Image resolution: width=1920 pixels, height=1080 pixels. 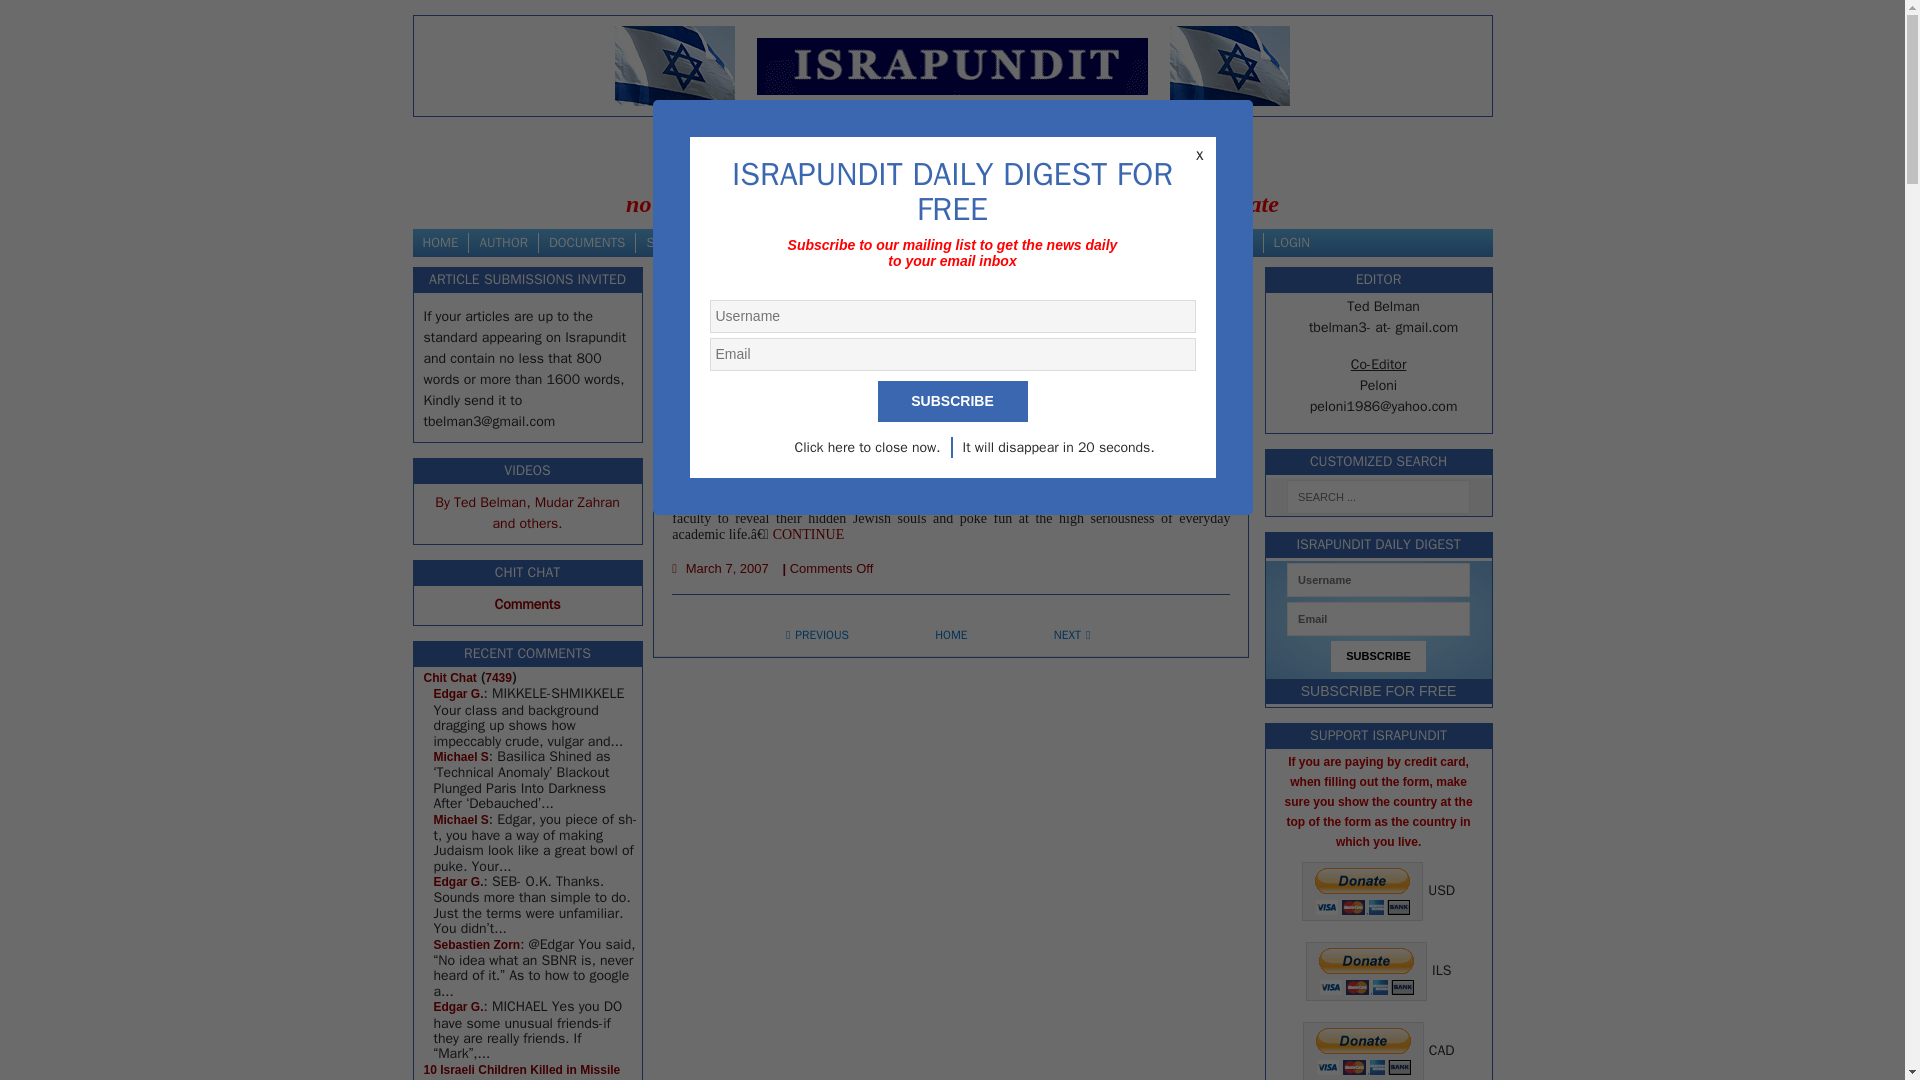 What do you see at coordinates (450, 677) in the screenshot?
I see `Chit Chat was posted on April 16, 2020` at bounding box center [450, 677].